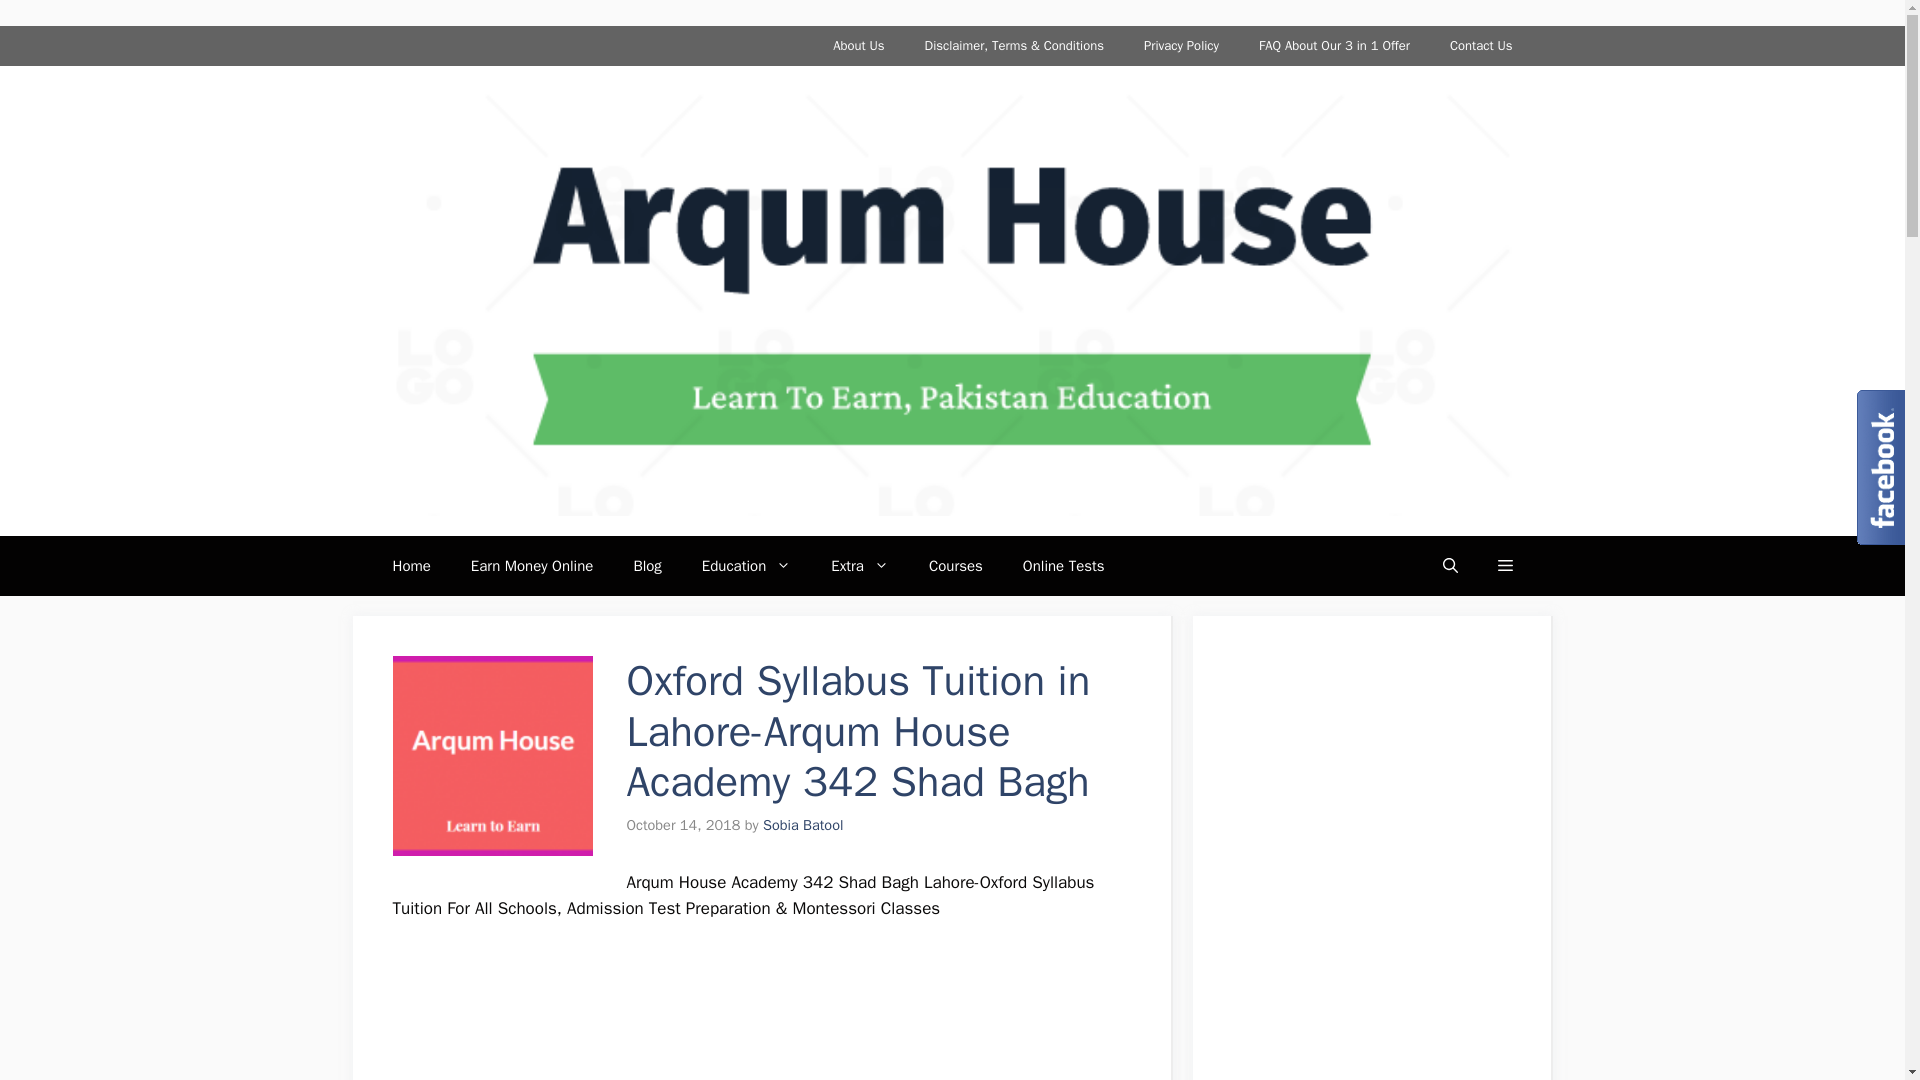  Describe the element at coordinates (1180, 45) in the screenshot. I see `Privacy Policy` at that location.